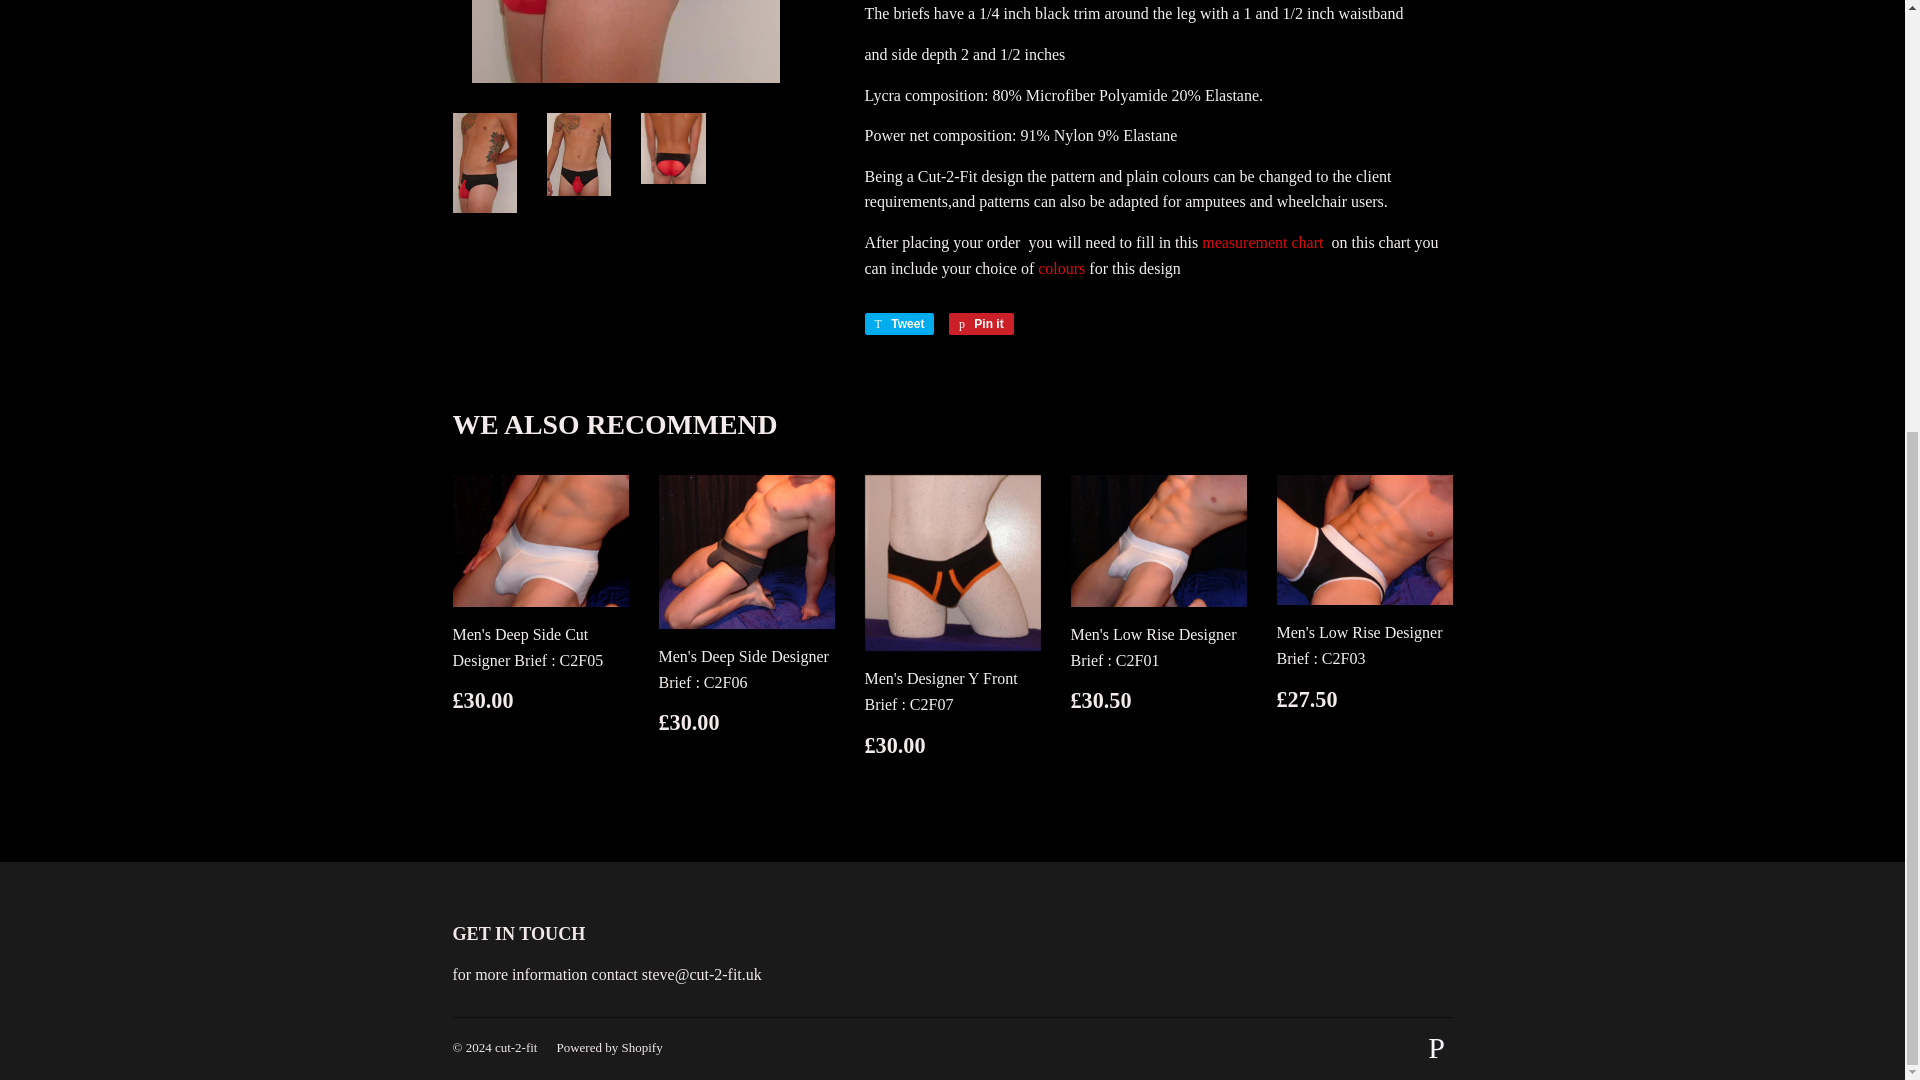 Image resolution: width=1920 pixels, height=1080 pixels. What do you see at coordinates (1262, 242) in the screenshot?
I see `cut-2-fit measurement chart` at bounding box center [1262, 242].